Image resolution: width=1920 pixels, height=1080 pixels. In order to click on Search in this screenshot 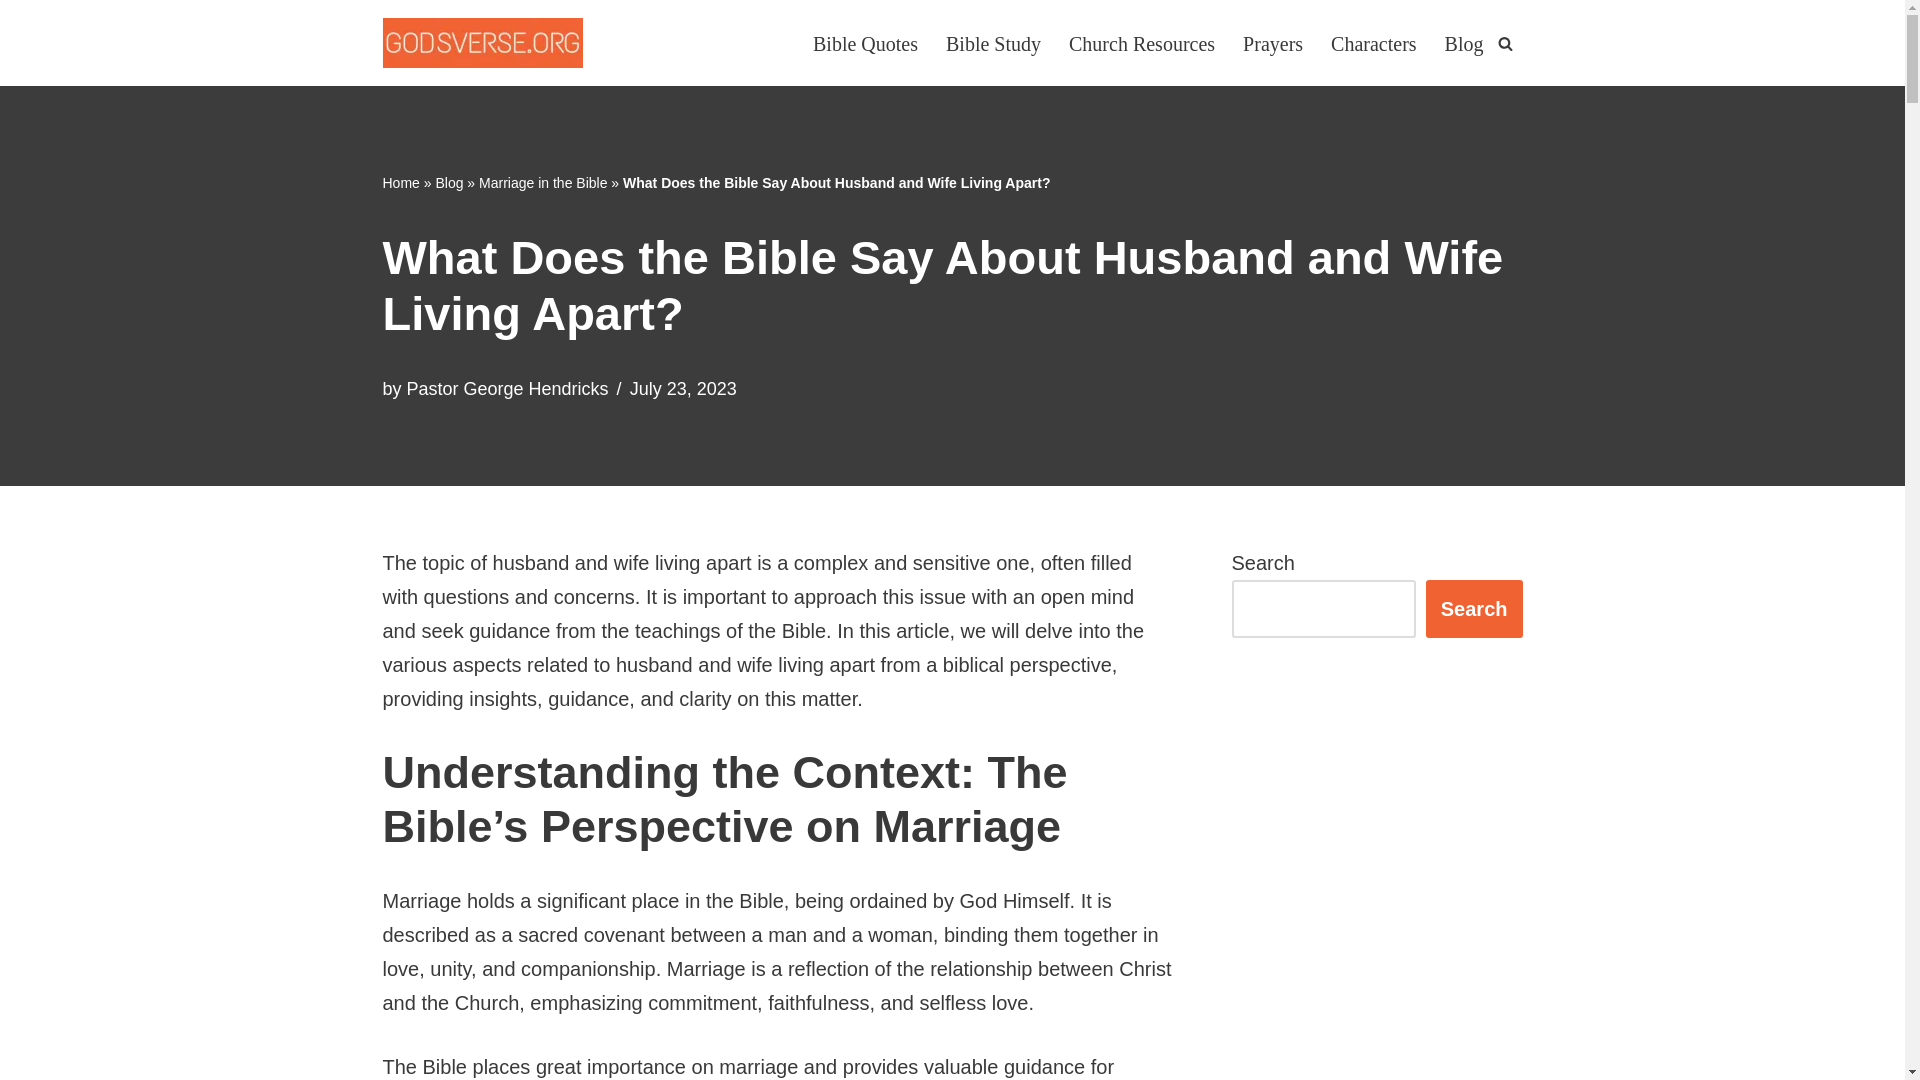, I will do `click(1474, 608)`.